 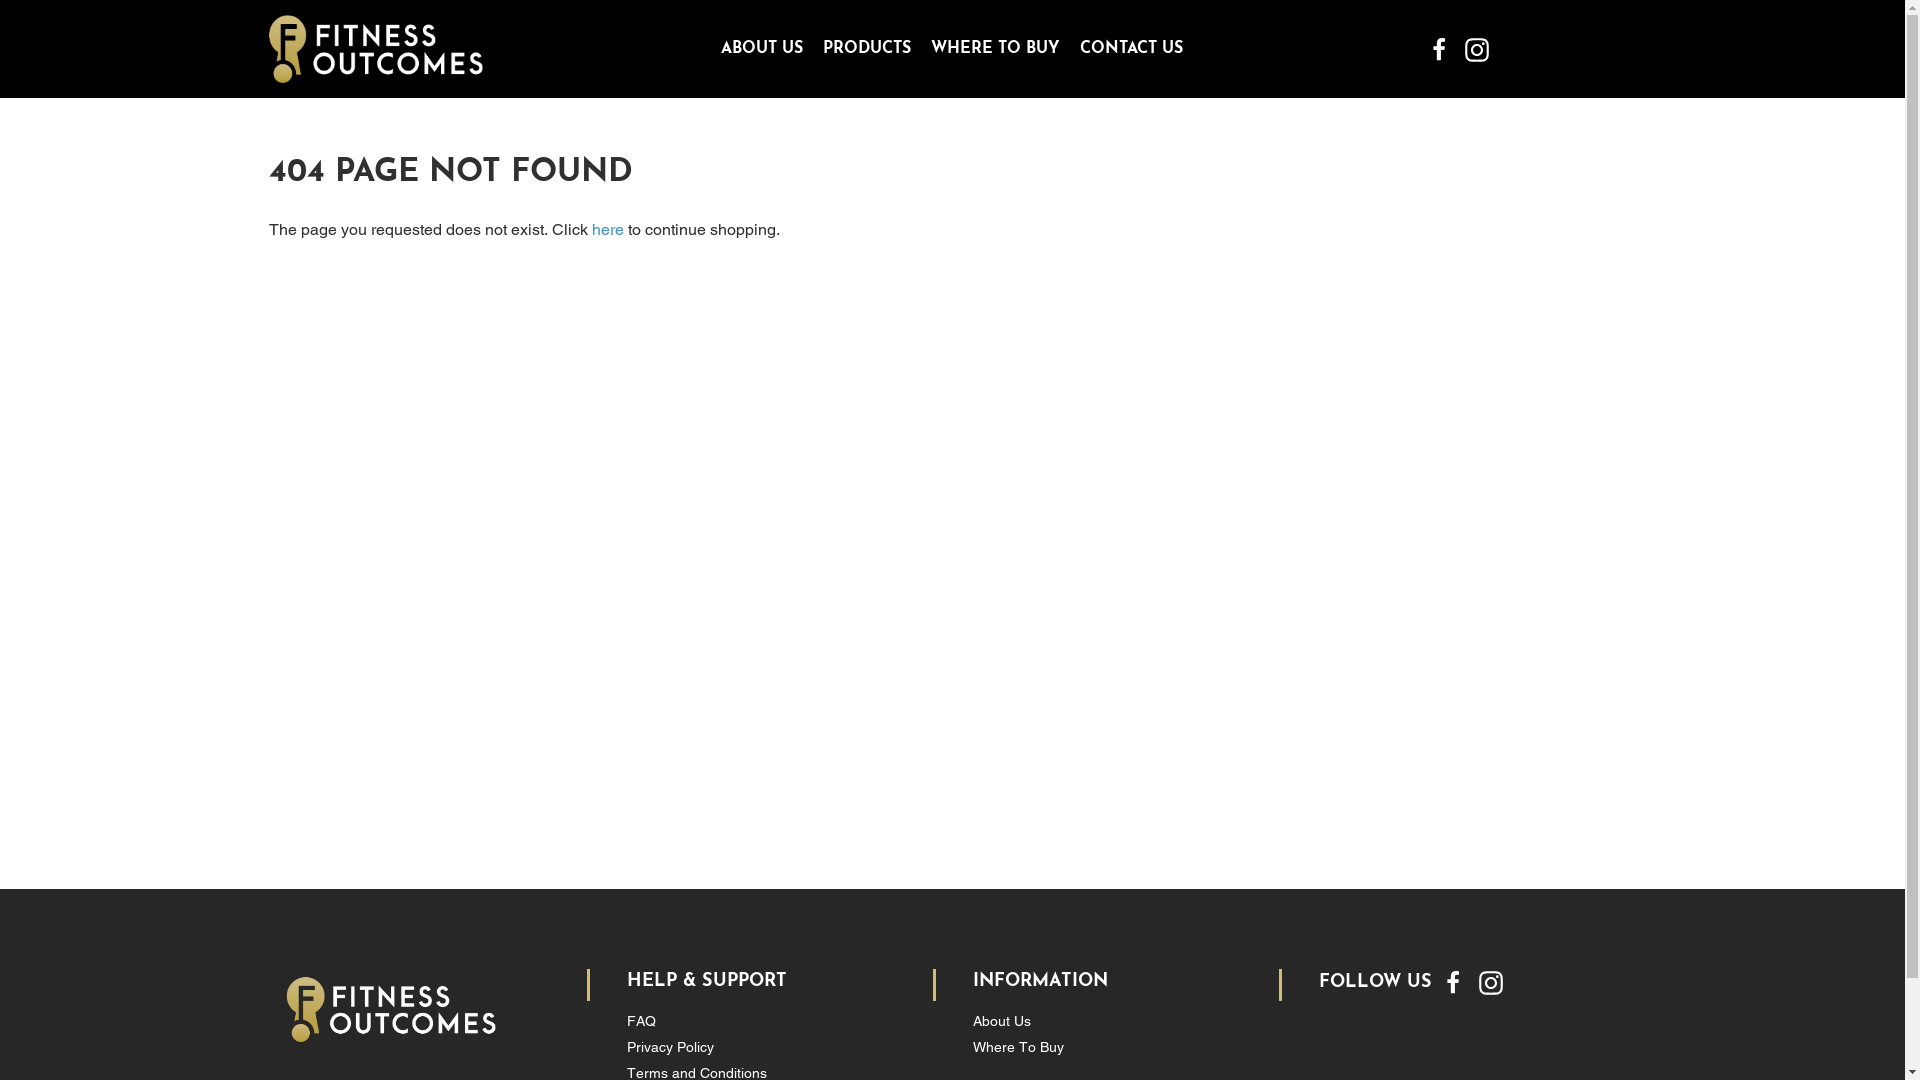 I want to click on Fitness Outcomes  on Instagram, so click(x=1490, y=982).